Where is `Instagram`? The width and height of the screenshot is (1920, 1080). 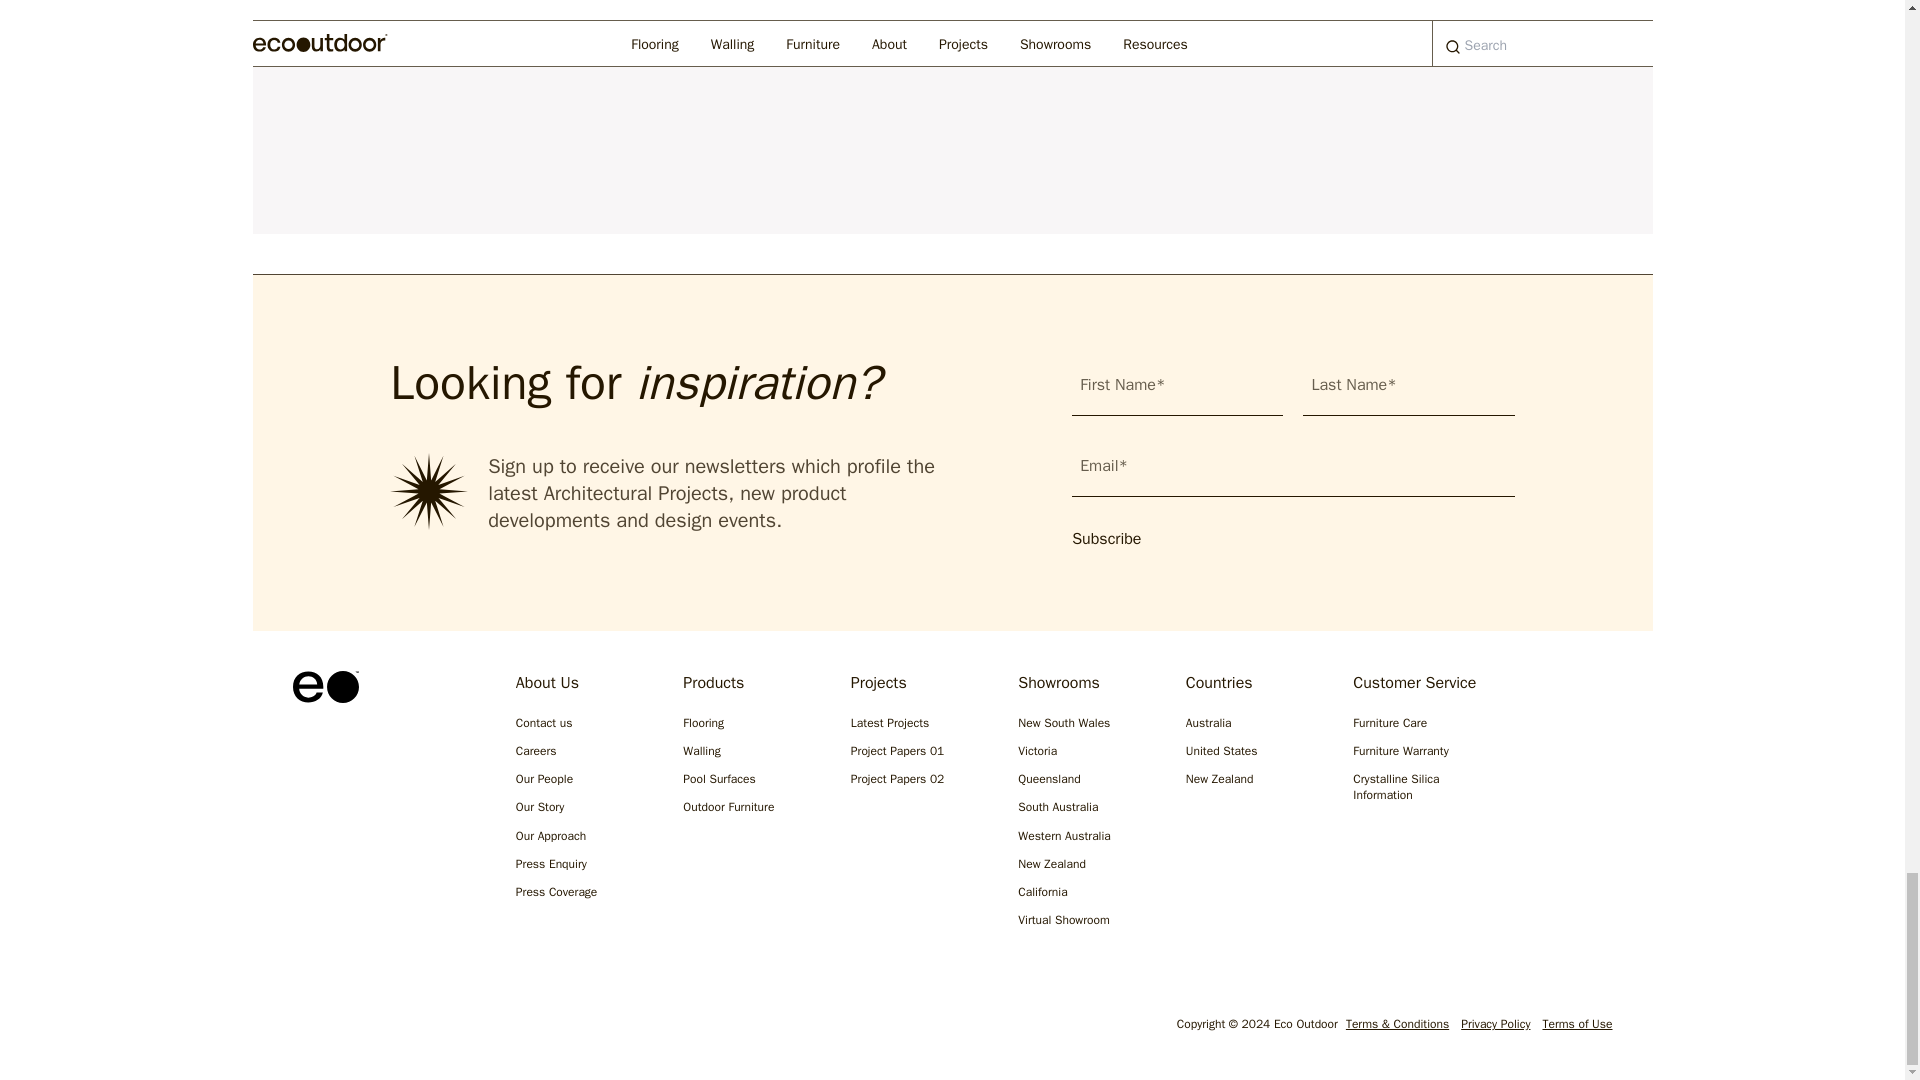 Instagram is located at coordinates (304, 1028).